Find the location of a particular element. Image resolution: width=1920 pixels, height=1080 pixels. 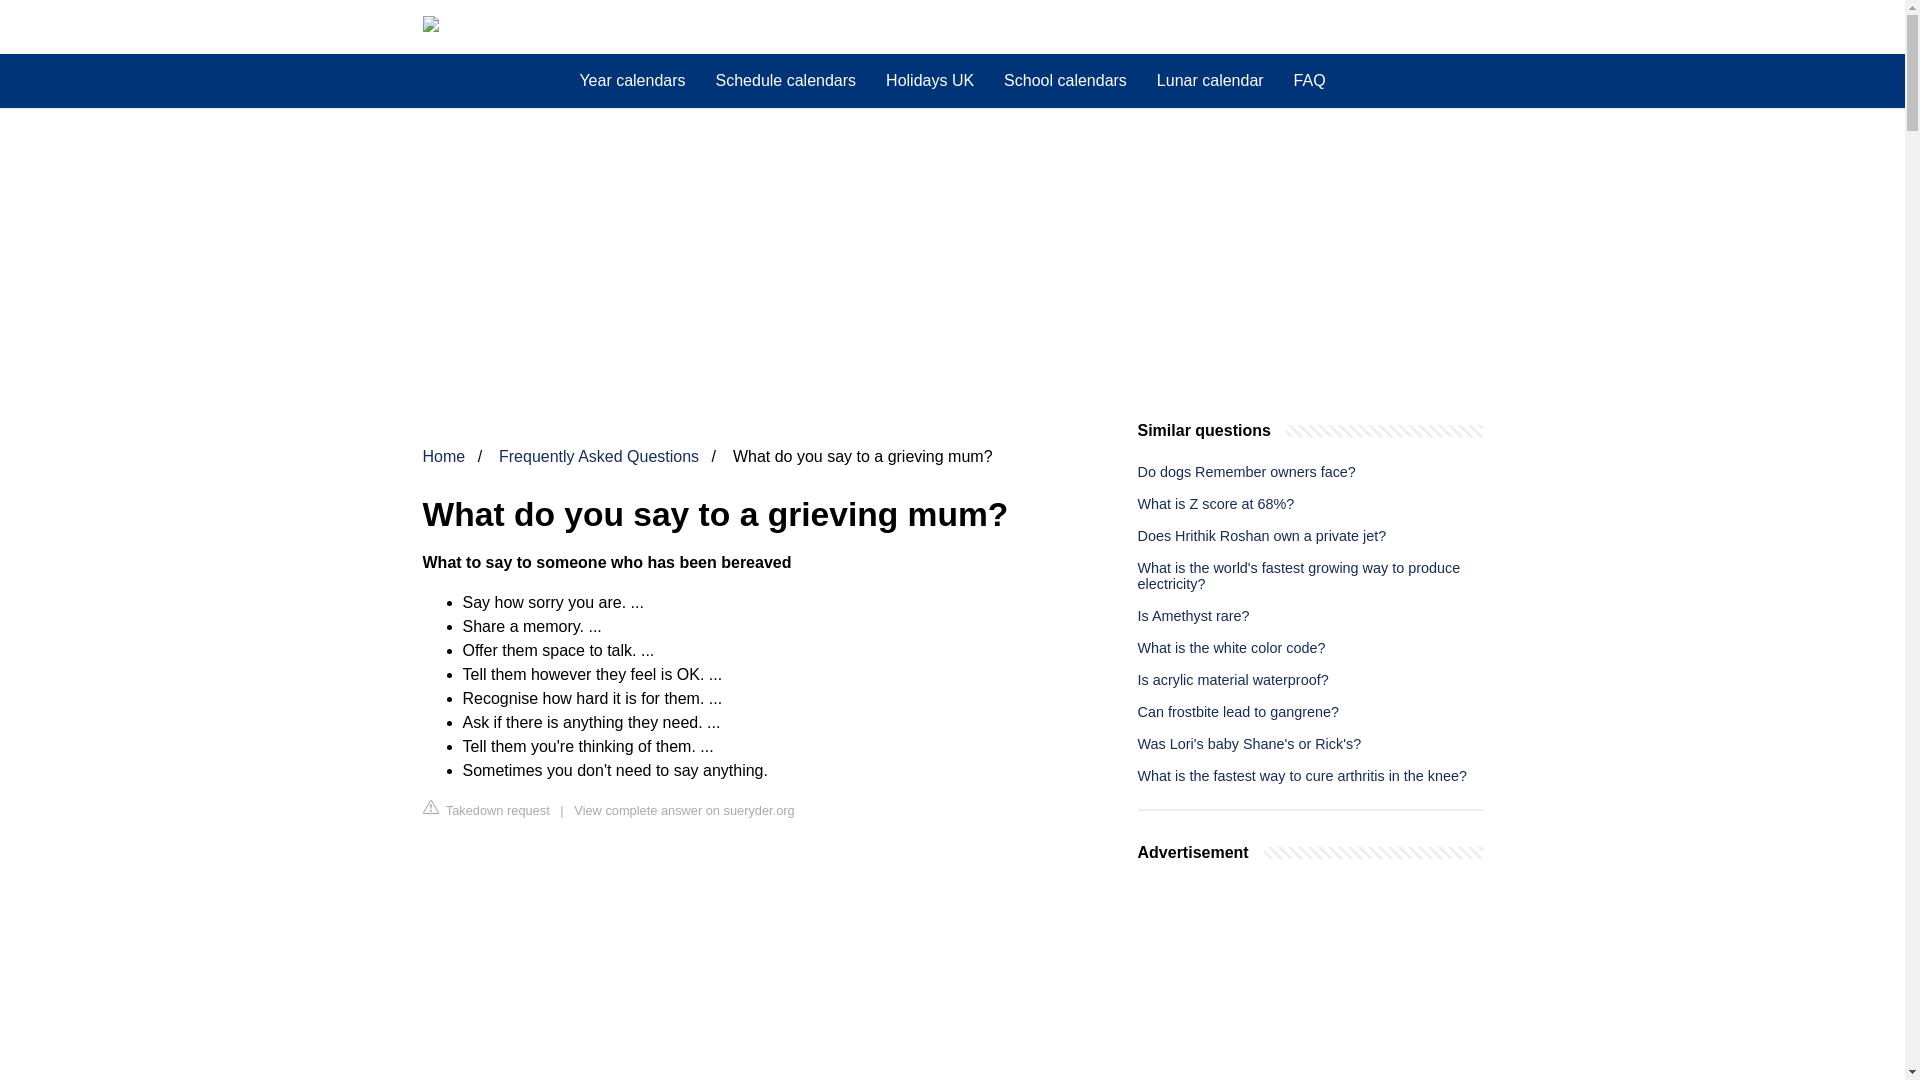

Takedown request is located at coordinates (486, 809).